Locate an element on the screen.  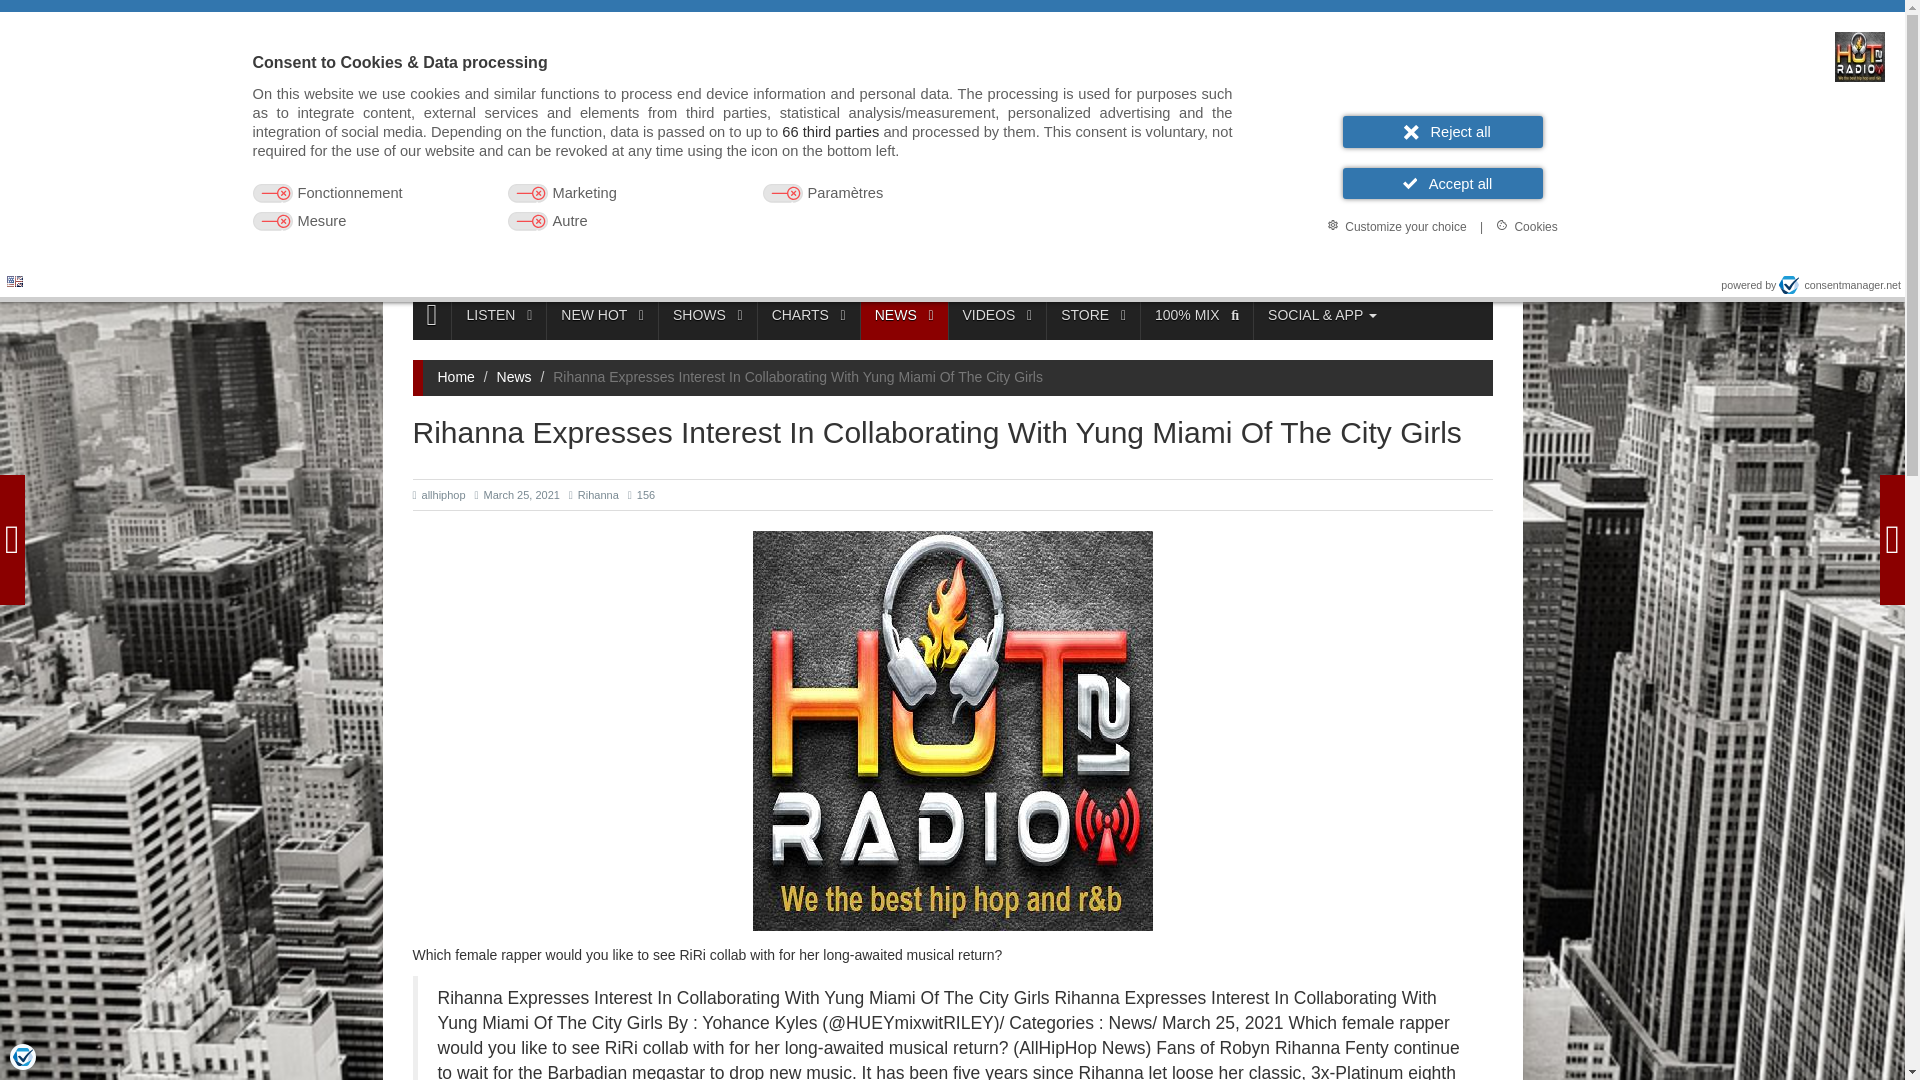
66 third parties is located at coordinates (830, 132).